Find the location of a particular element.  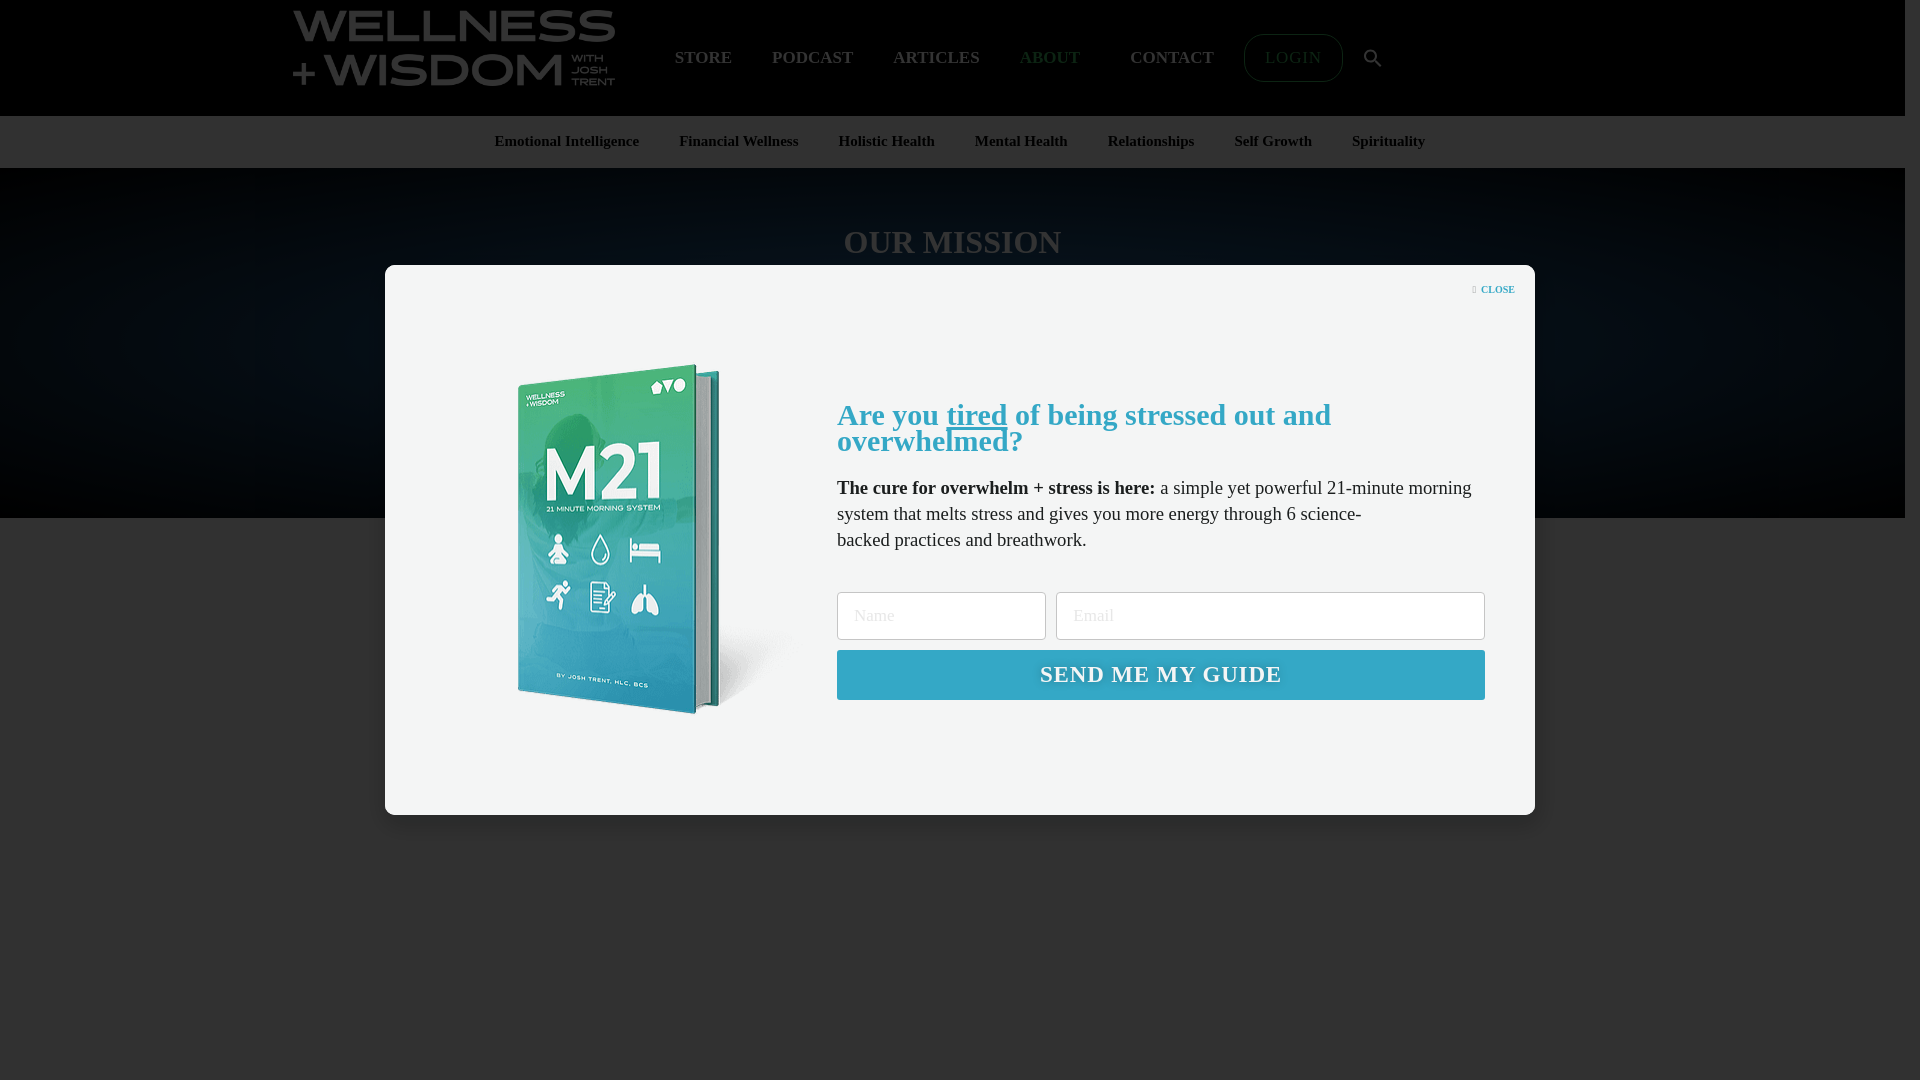

Wellness Wisdom White White is located at coordinates (452, 48).